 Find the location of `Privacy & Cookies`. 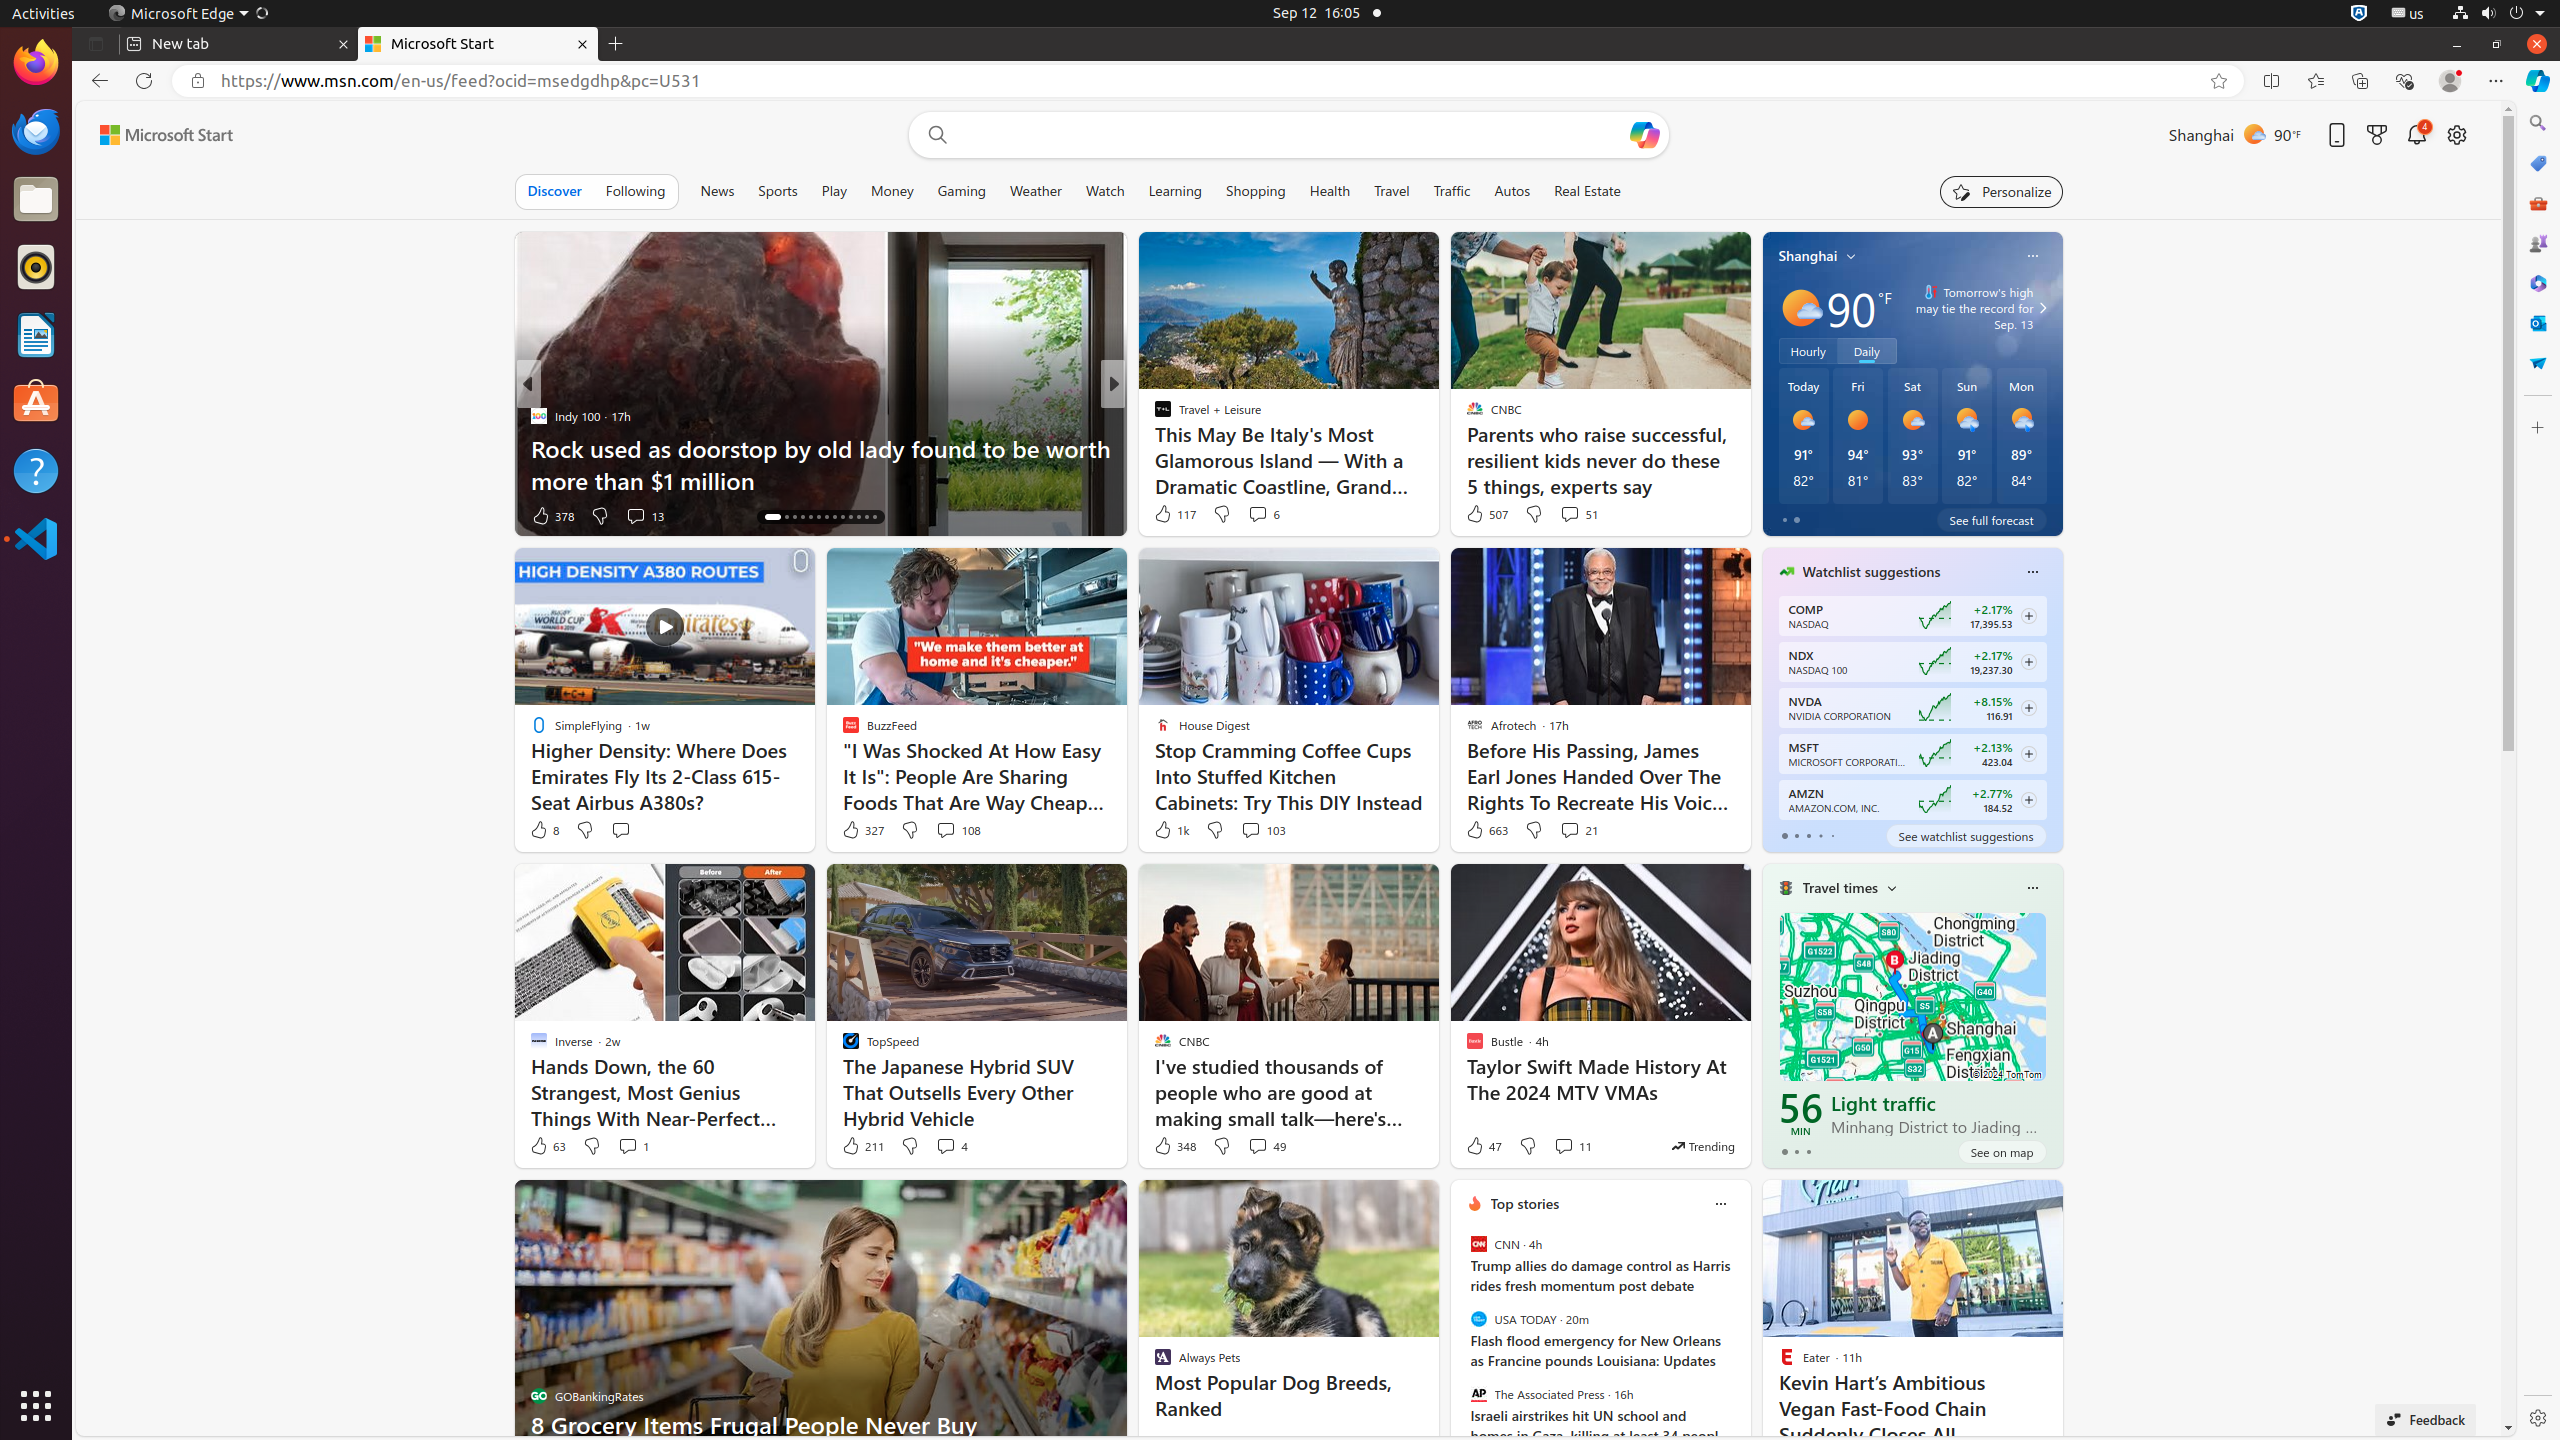

Privacy & Cookies is located at coordinates (2055, 1424).